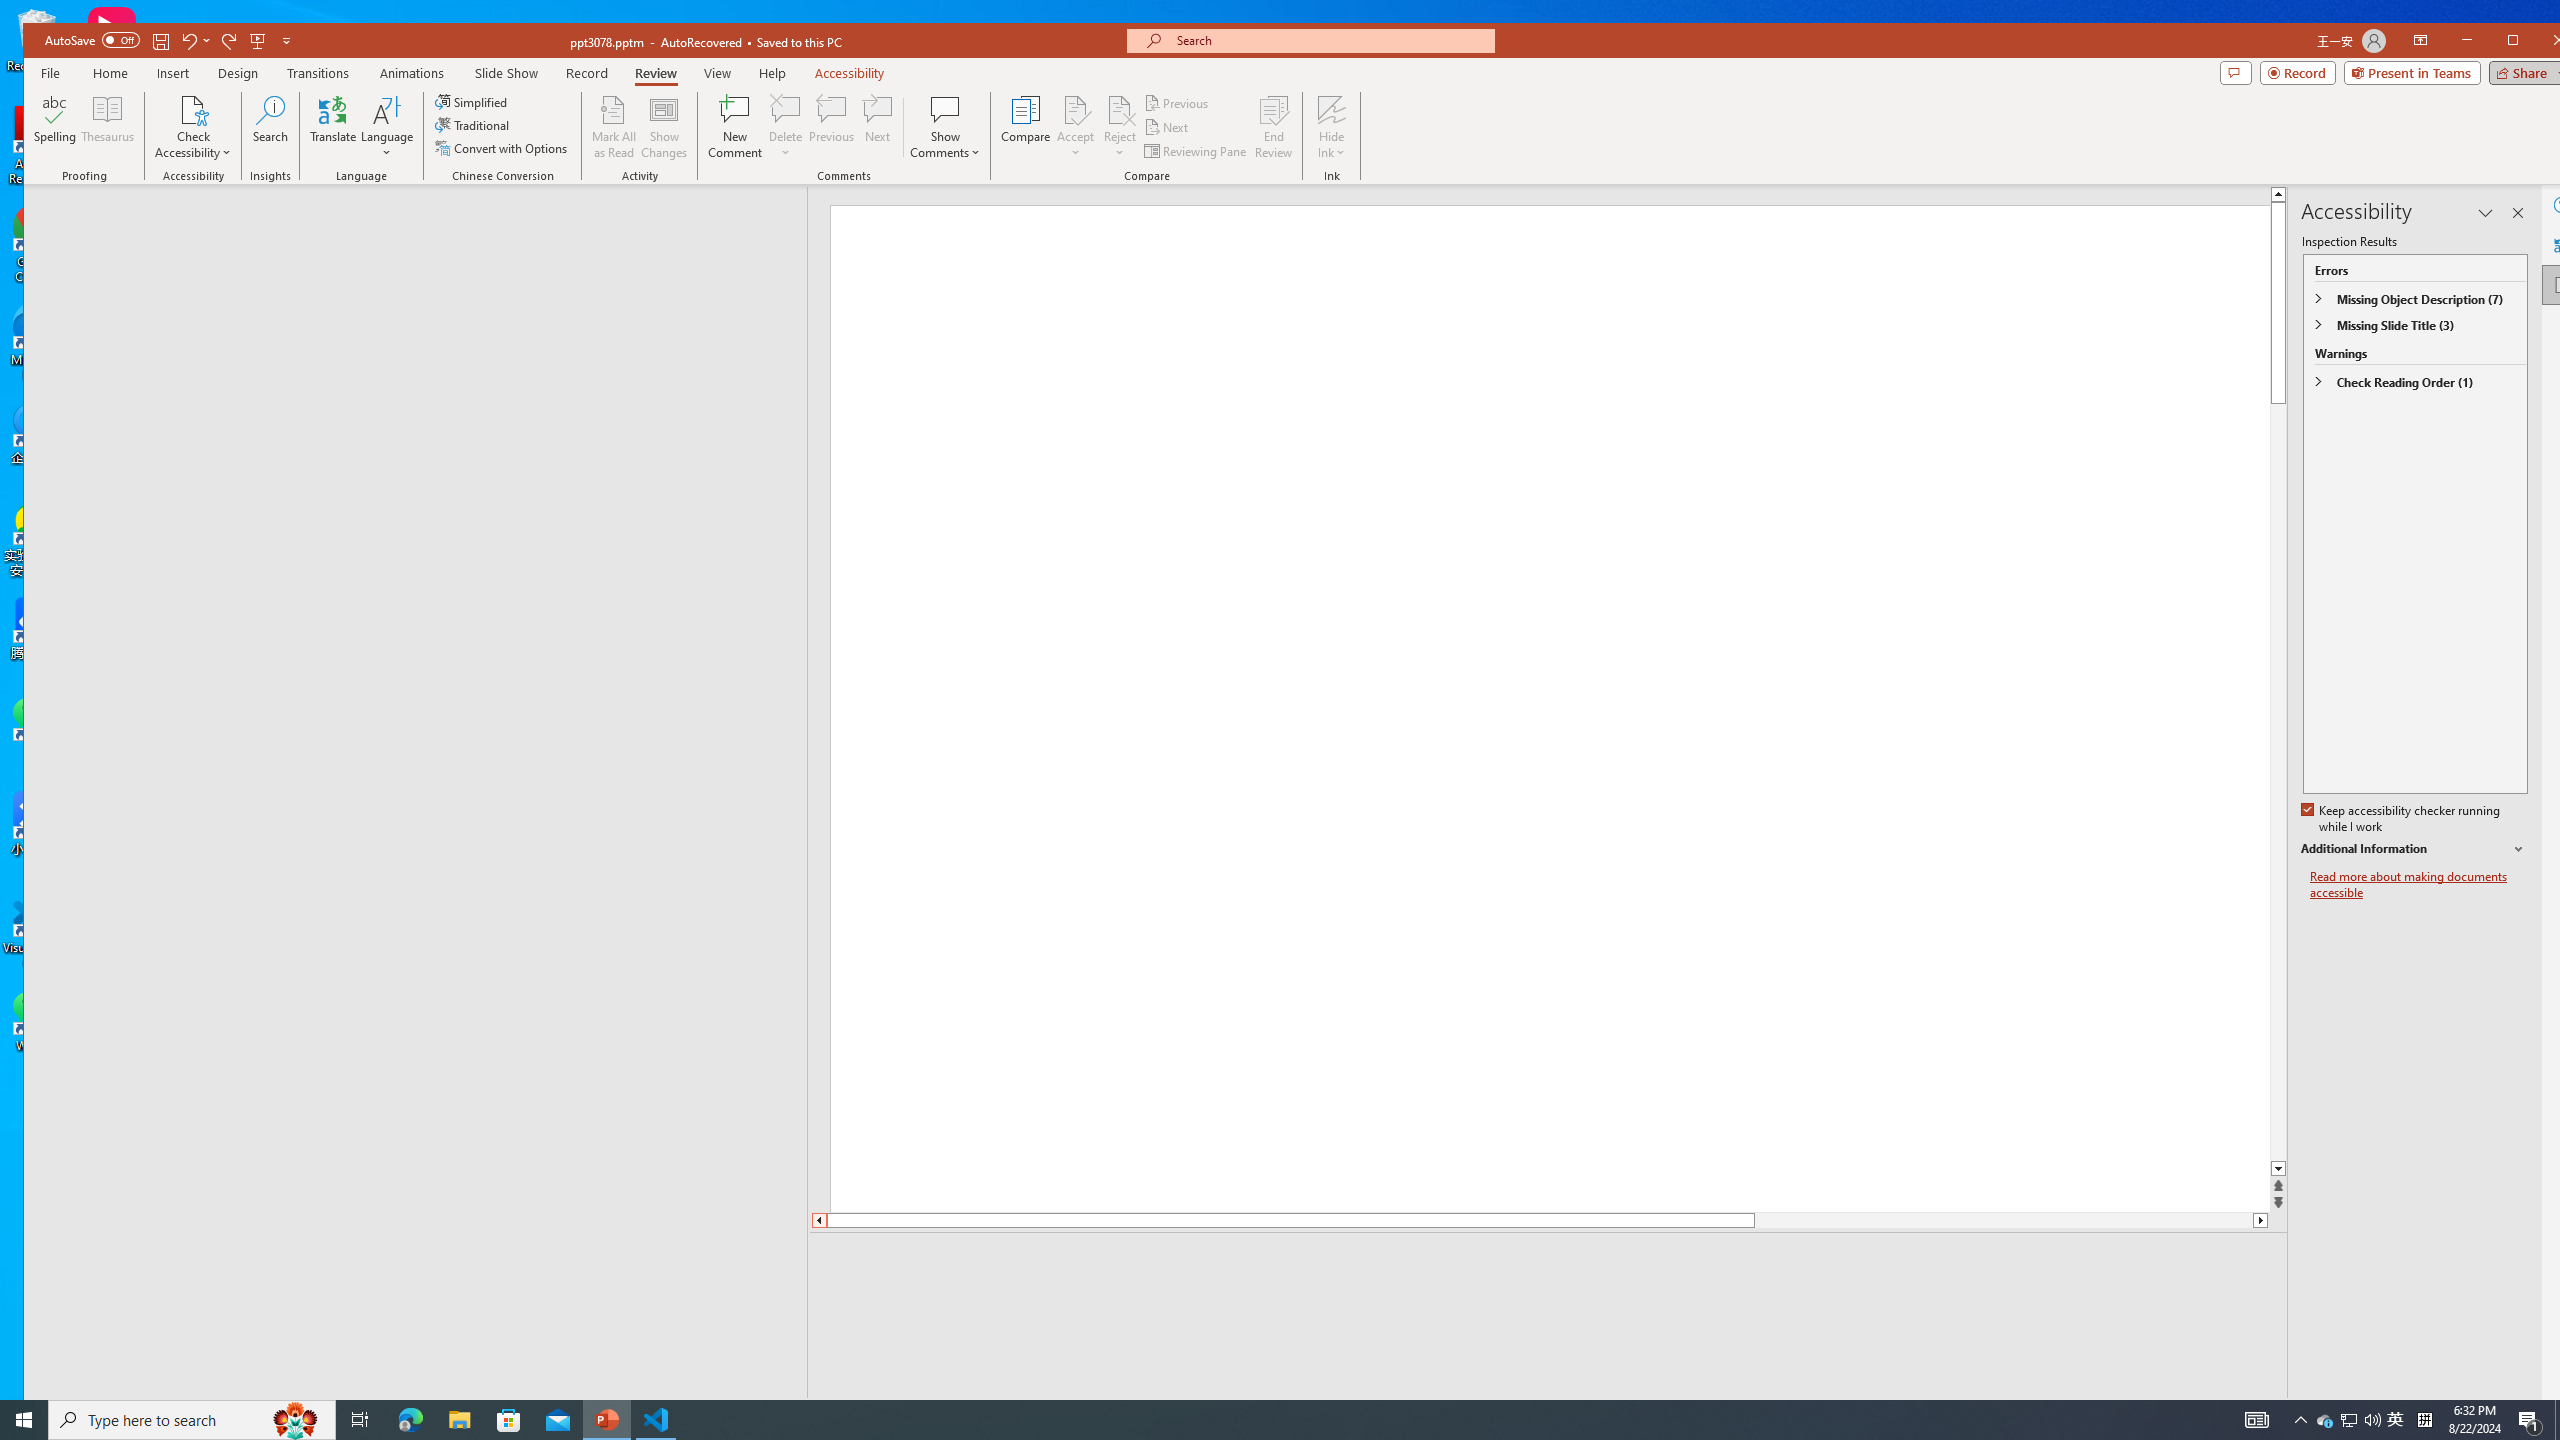 The width and height of the screenshot is (2560, 1440). What do you see at coordinates (54, 127) in the screenshot?
I see `Spelling...` at bounding box center [54, 127].